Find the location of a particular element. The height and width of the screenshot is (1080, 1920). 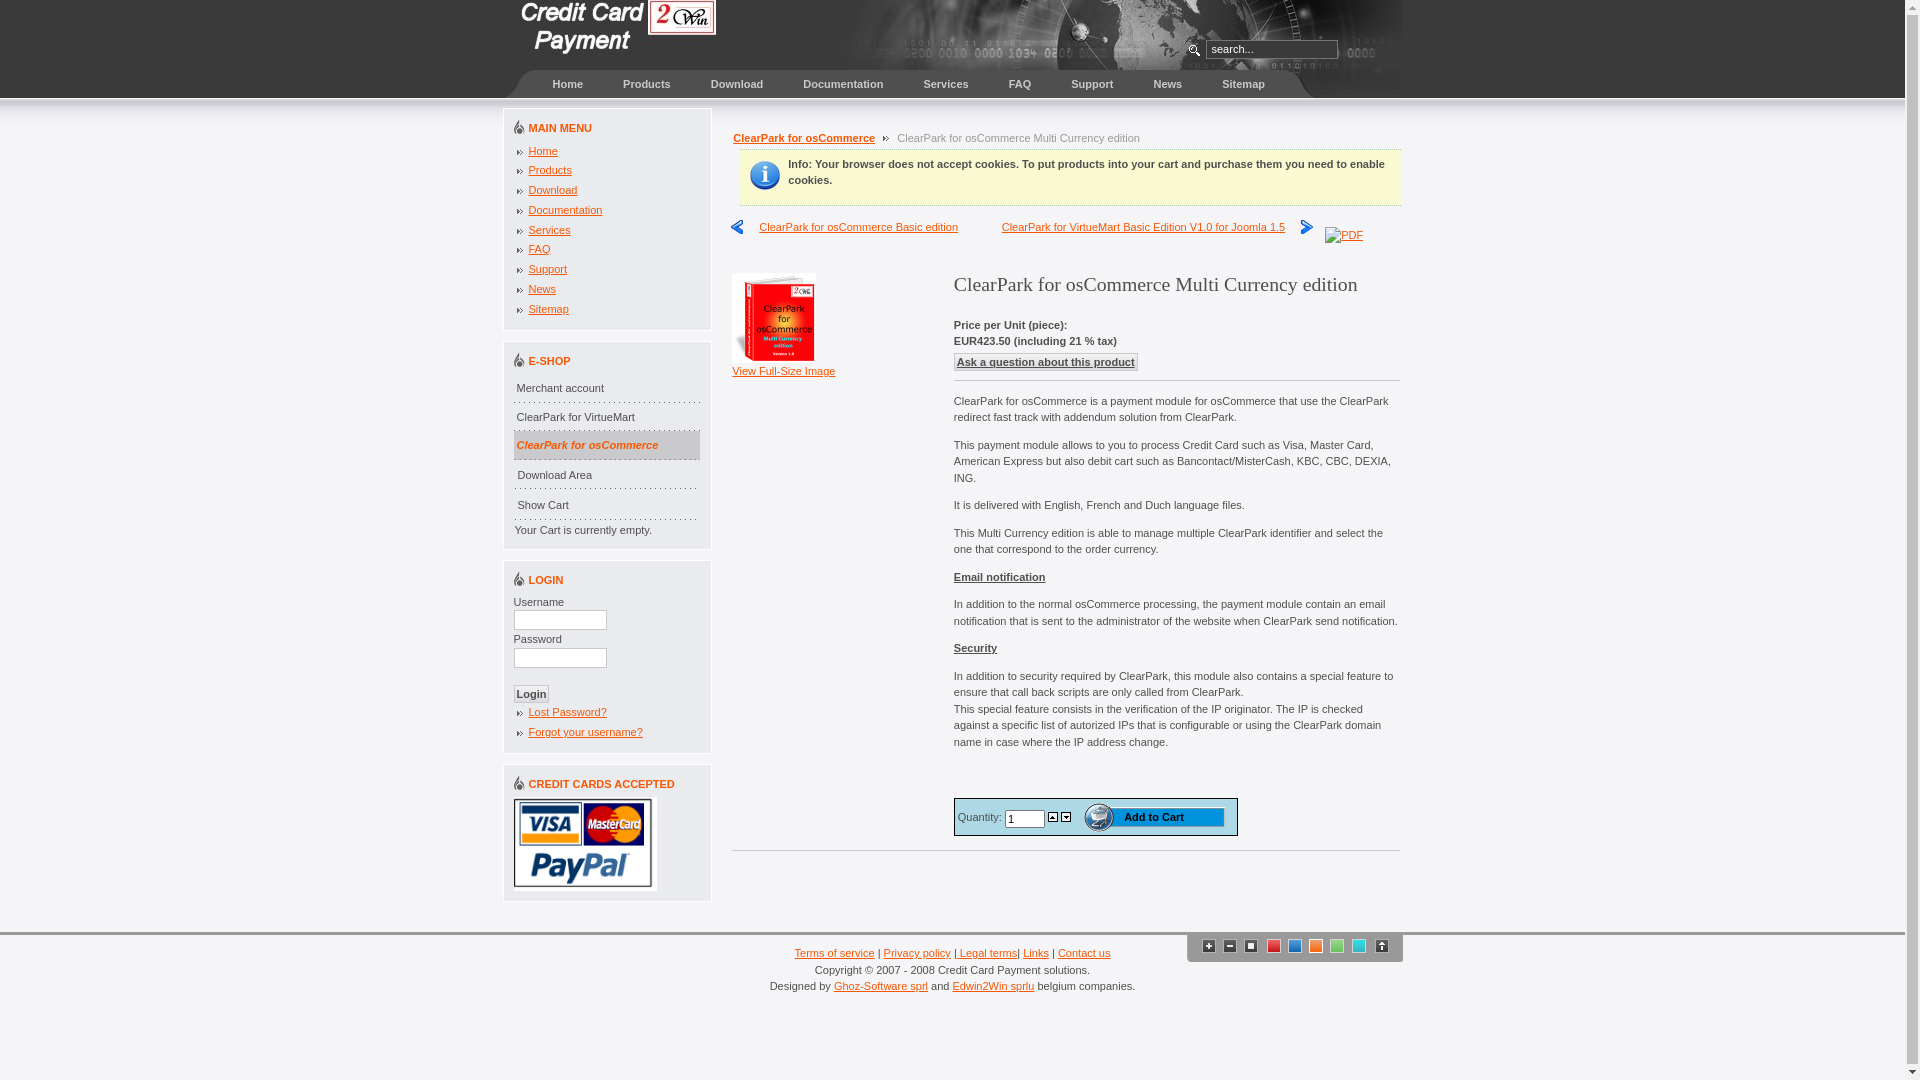

Add to Cart is located at coordinates (1154, 817).